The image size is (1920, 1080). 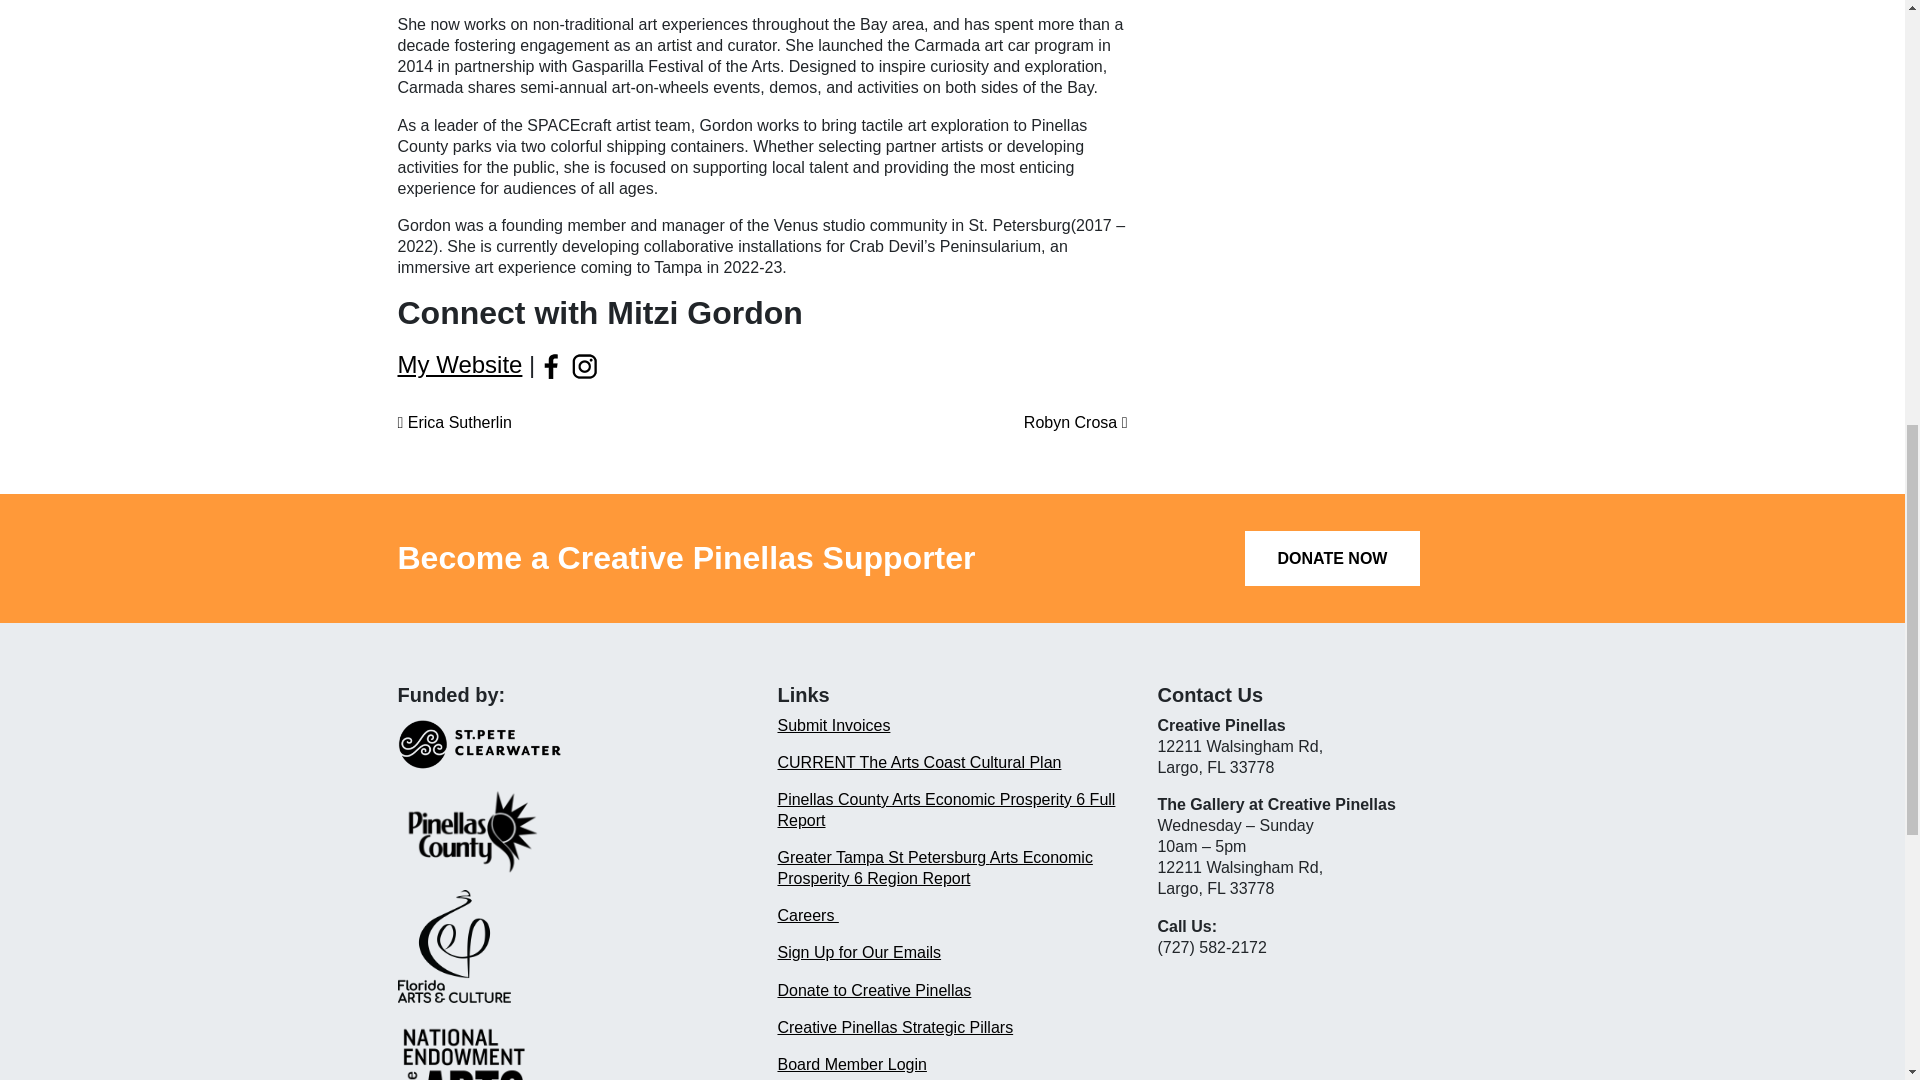 I want to click on  Erica Sutherlin, so click(x=454, y=422).